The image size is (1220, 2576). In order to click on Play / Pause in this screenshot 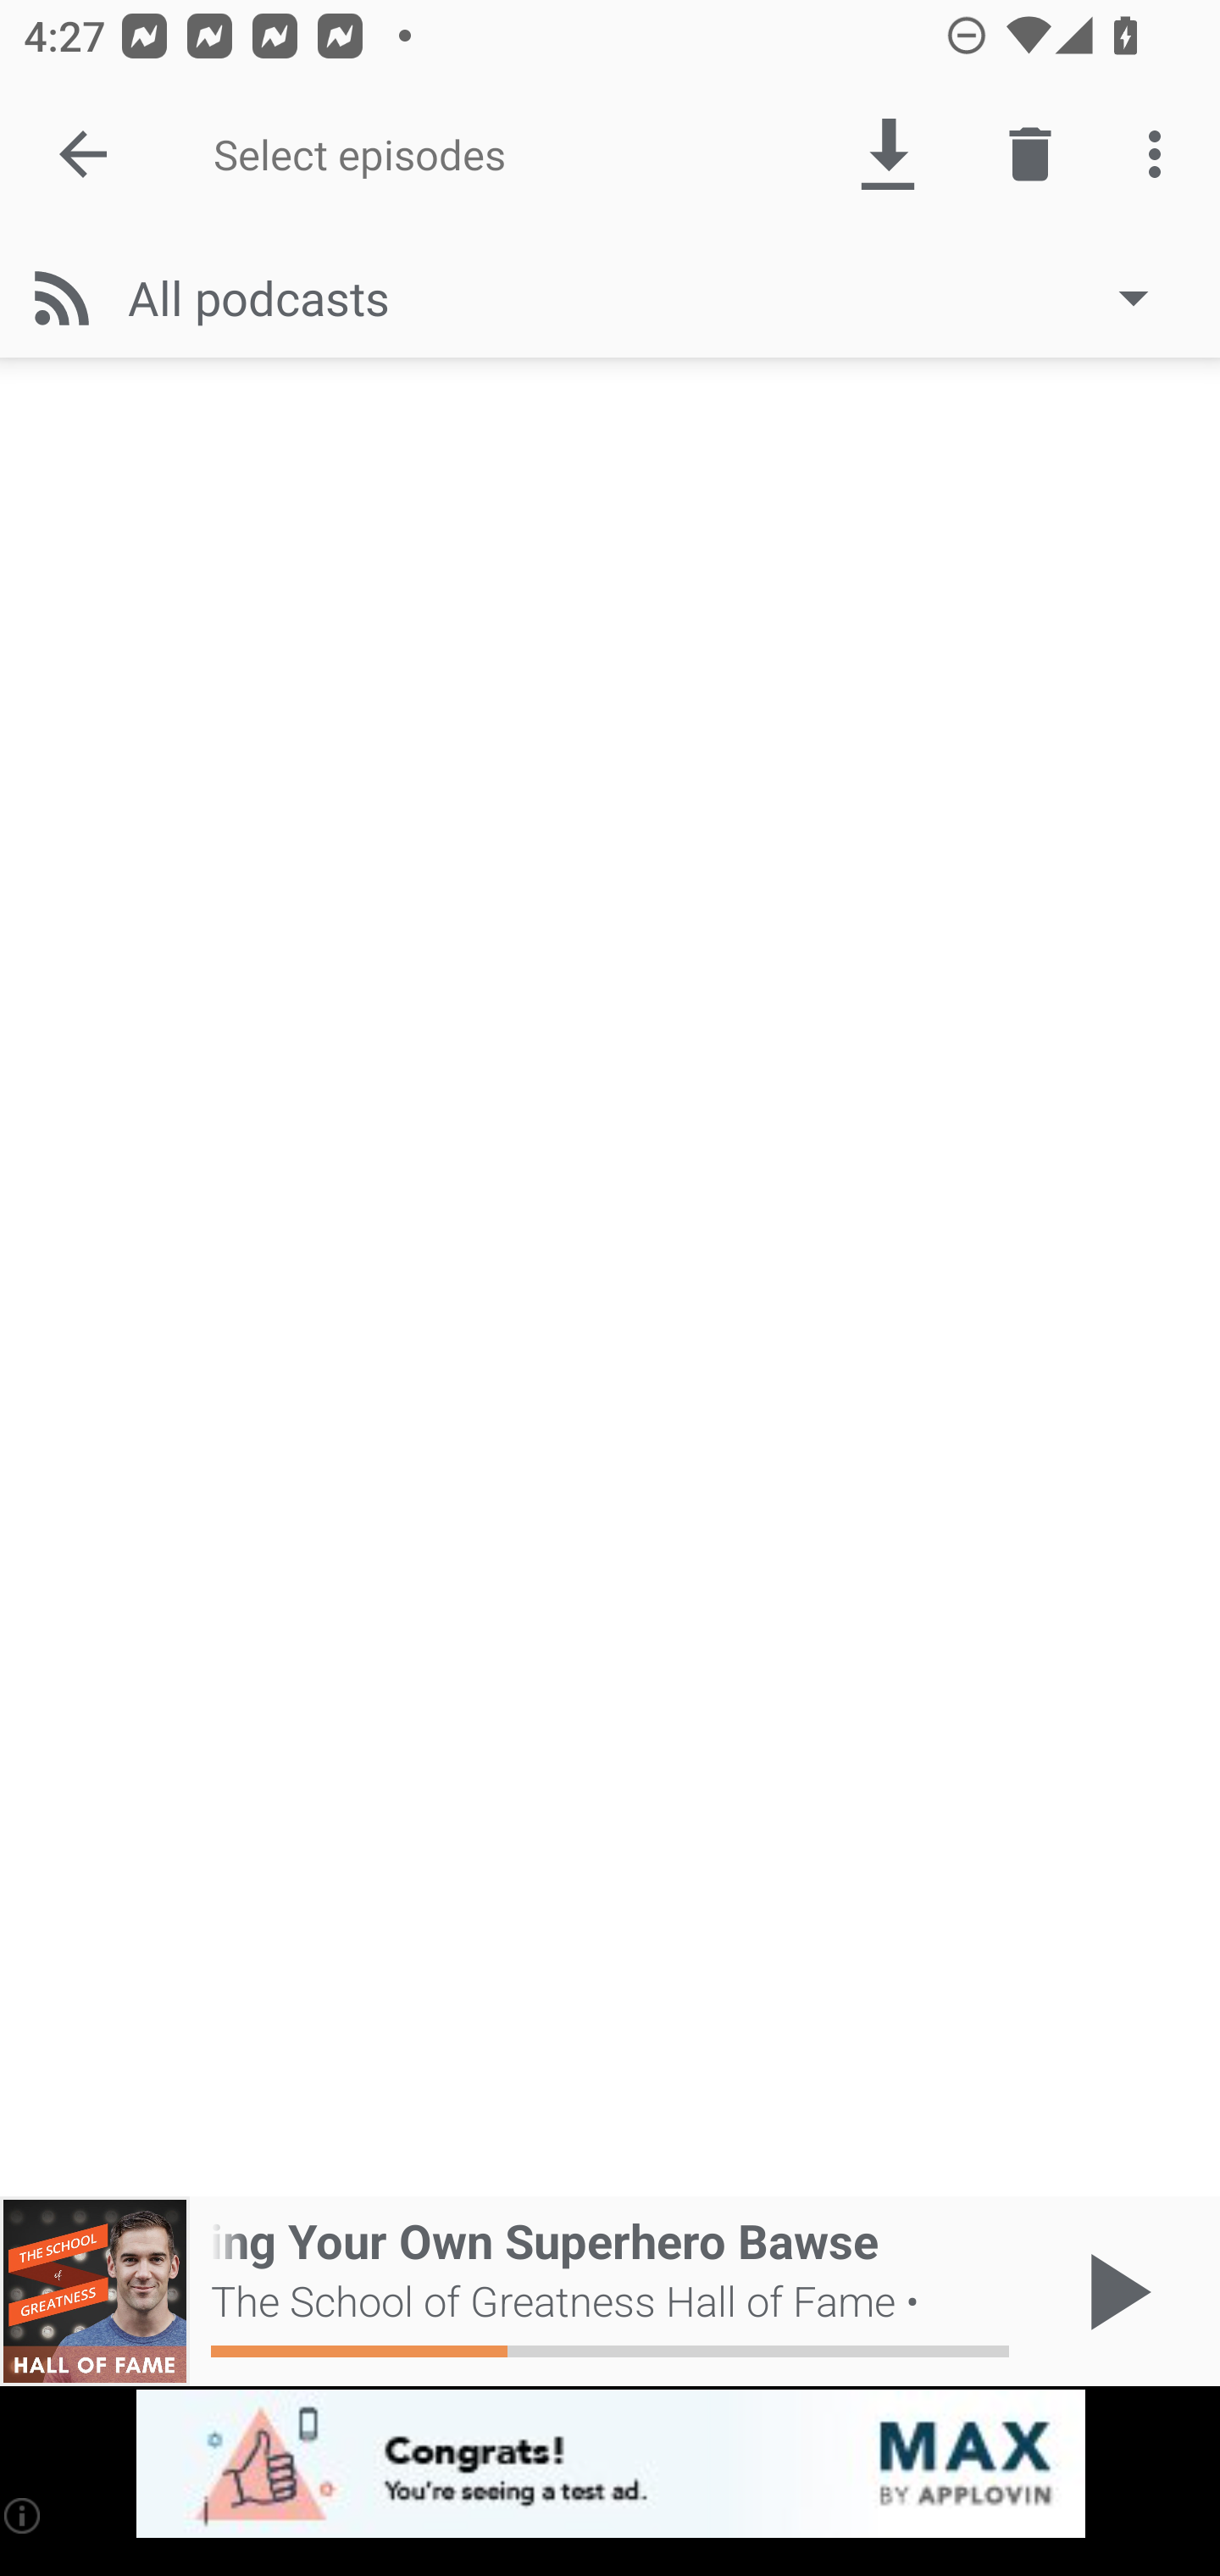, I will do `click(1113, 2291)`.